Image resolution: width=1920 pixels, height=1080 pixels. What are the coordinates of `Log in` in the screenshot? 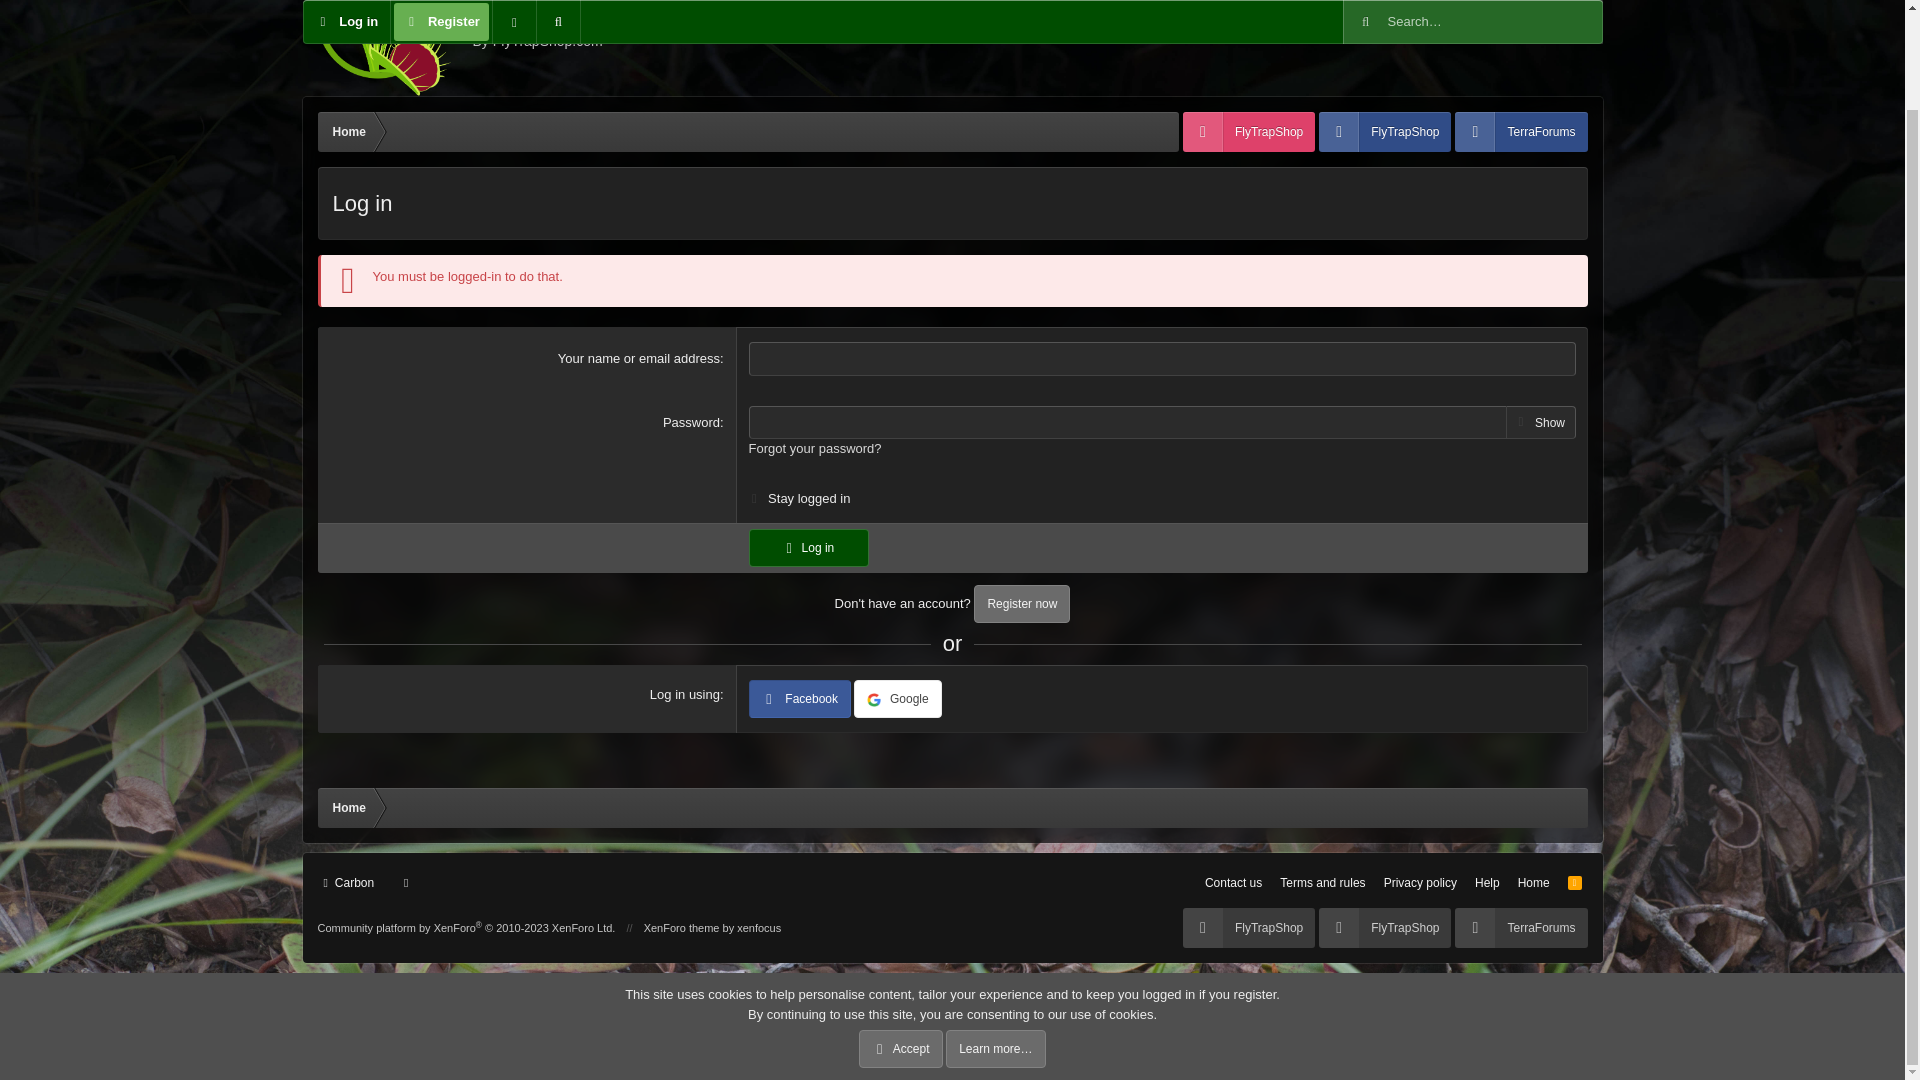 It's located at (1492, 44).